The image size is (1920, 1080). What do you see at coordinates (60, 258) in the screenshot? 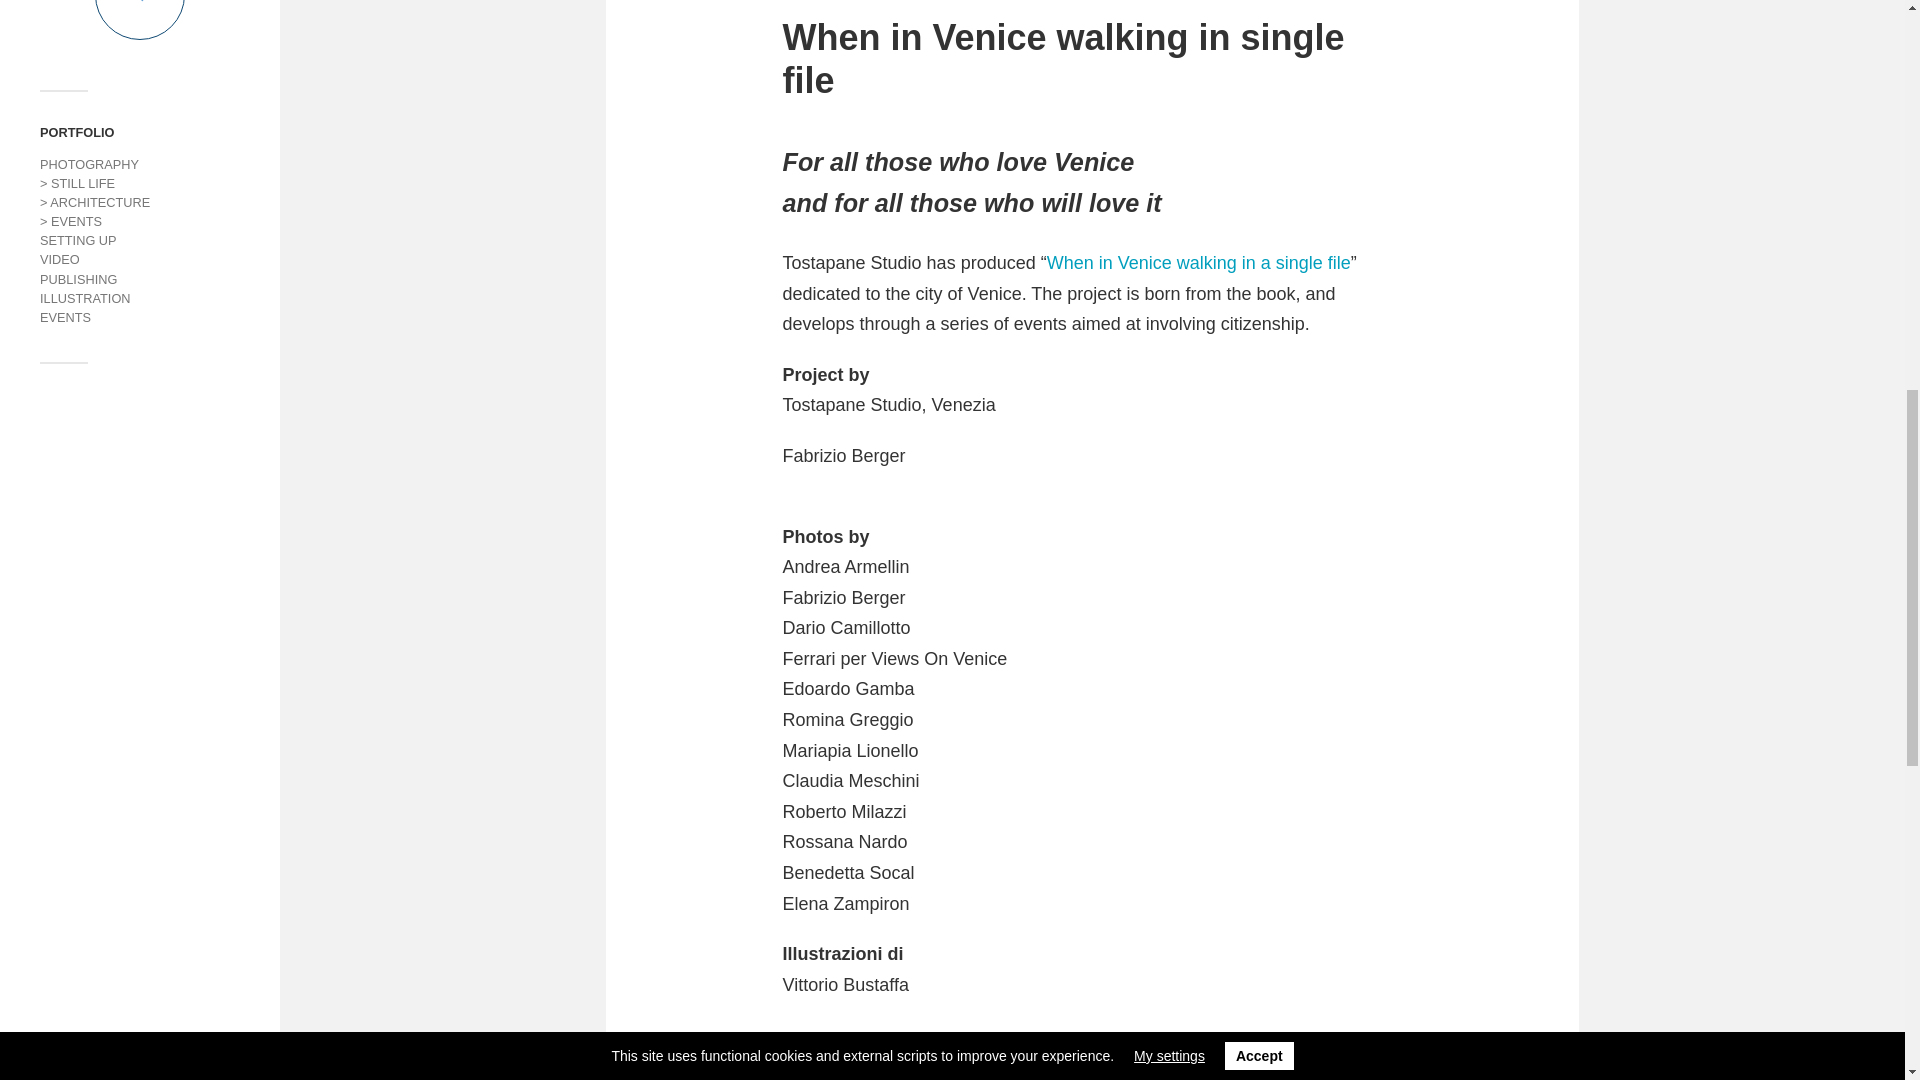
I see `VIDEO` at bounding box center [60, 258].